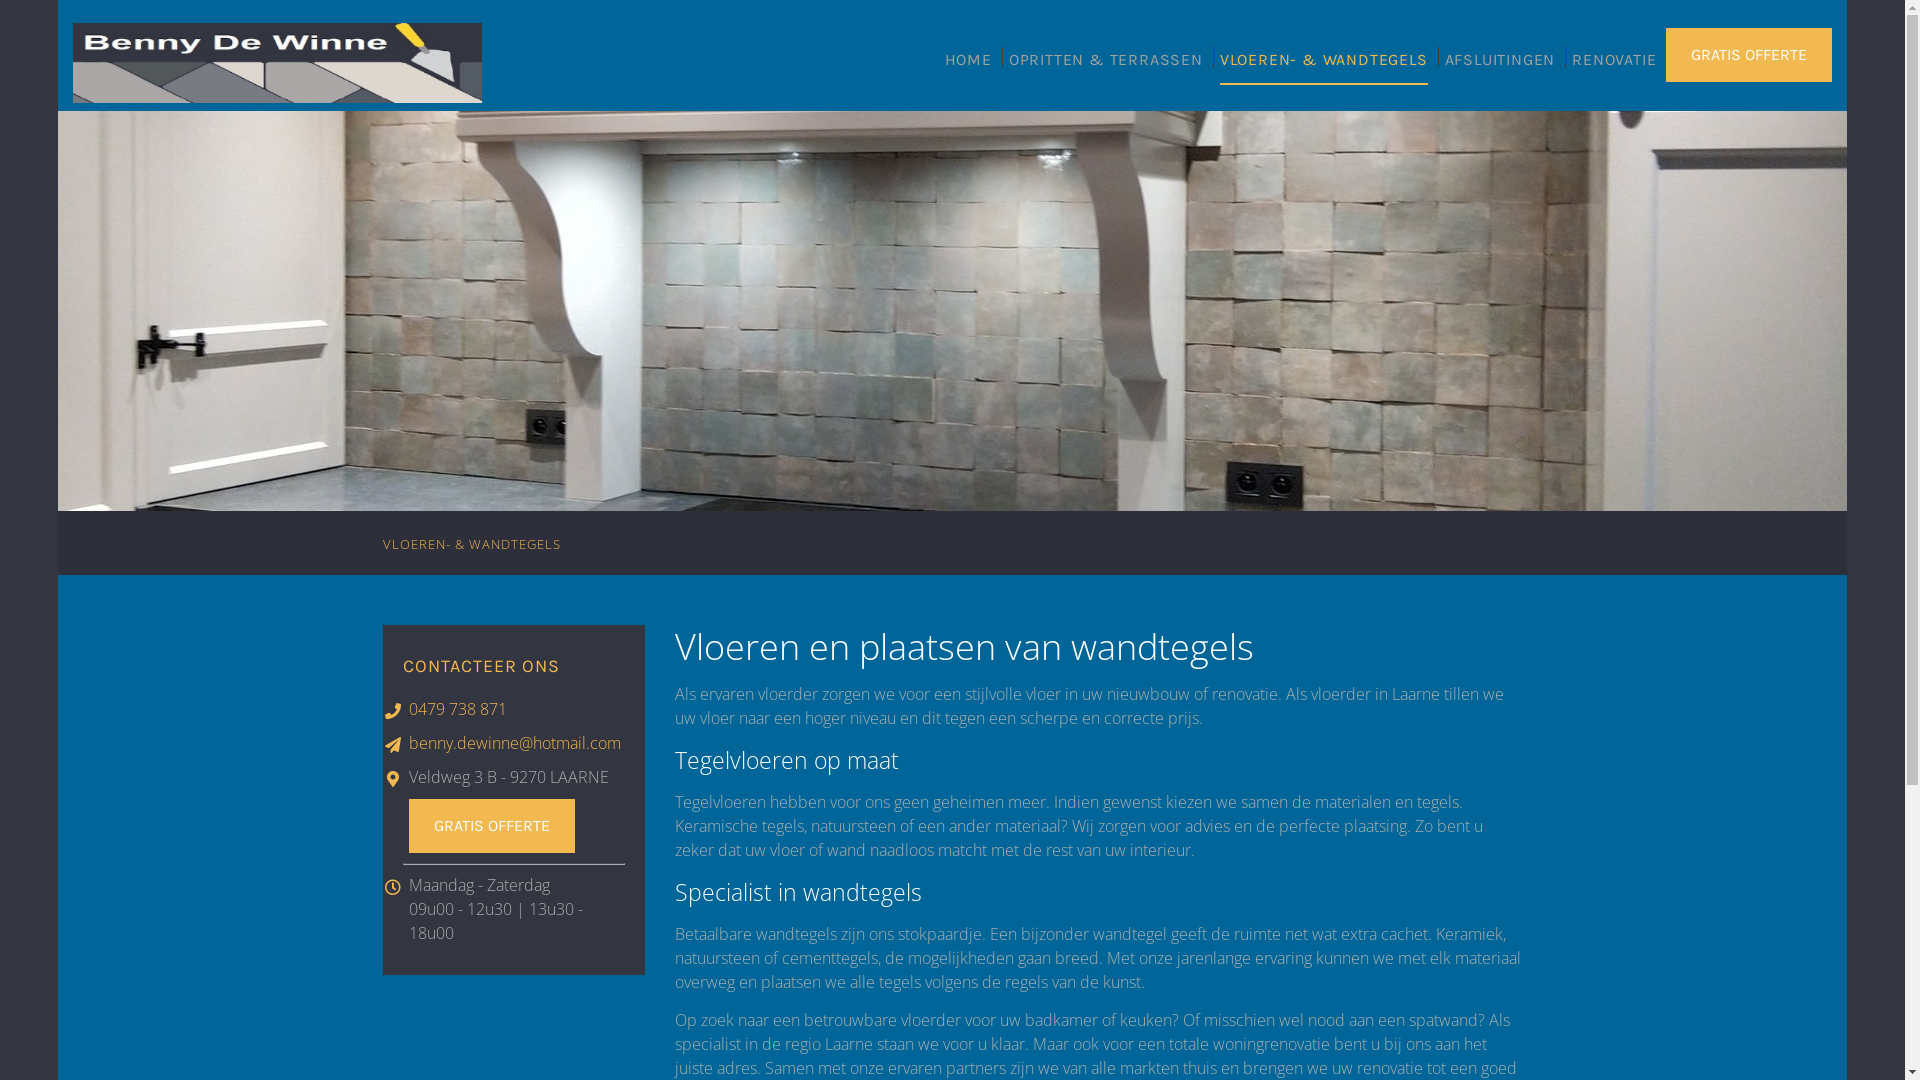  Describe the element at coordinates (1106, 68) in the screenshot. I see `OPRITTEN & TERRASSEN` at that location.